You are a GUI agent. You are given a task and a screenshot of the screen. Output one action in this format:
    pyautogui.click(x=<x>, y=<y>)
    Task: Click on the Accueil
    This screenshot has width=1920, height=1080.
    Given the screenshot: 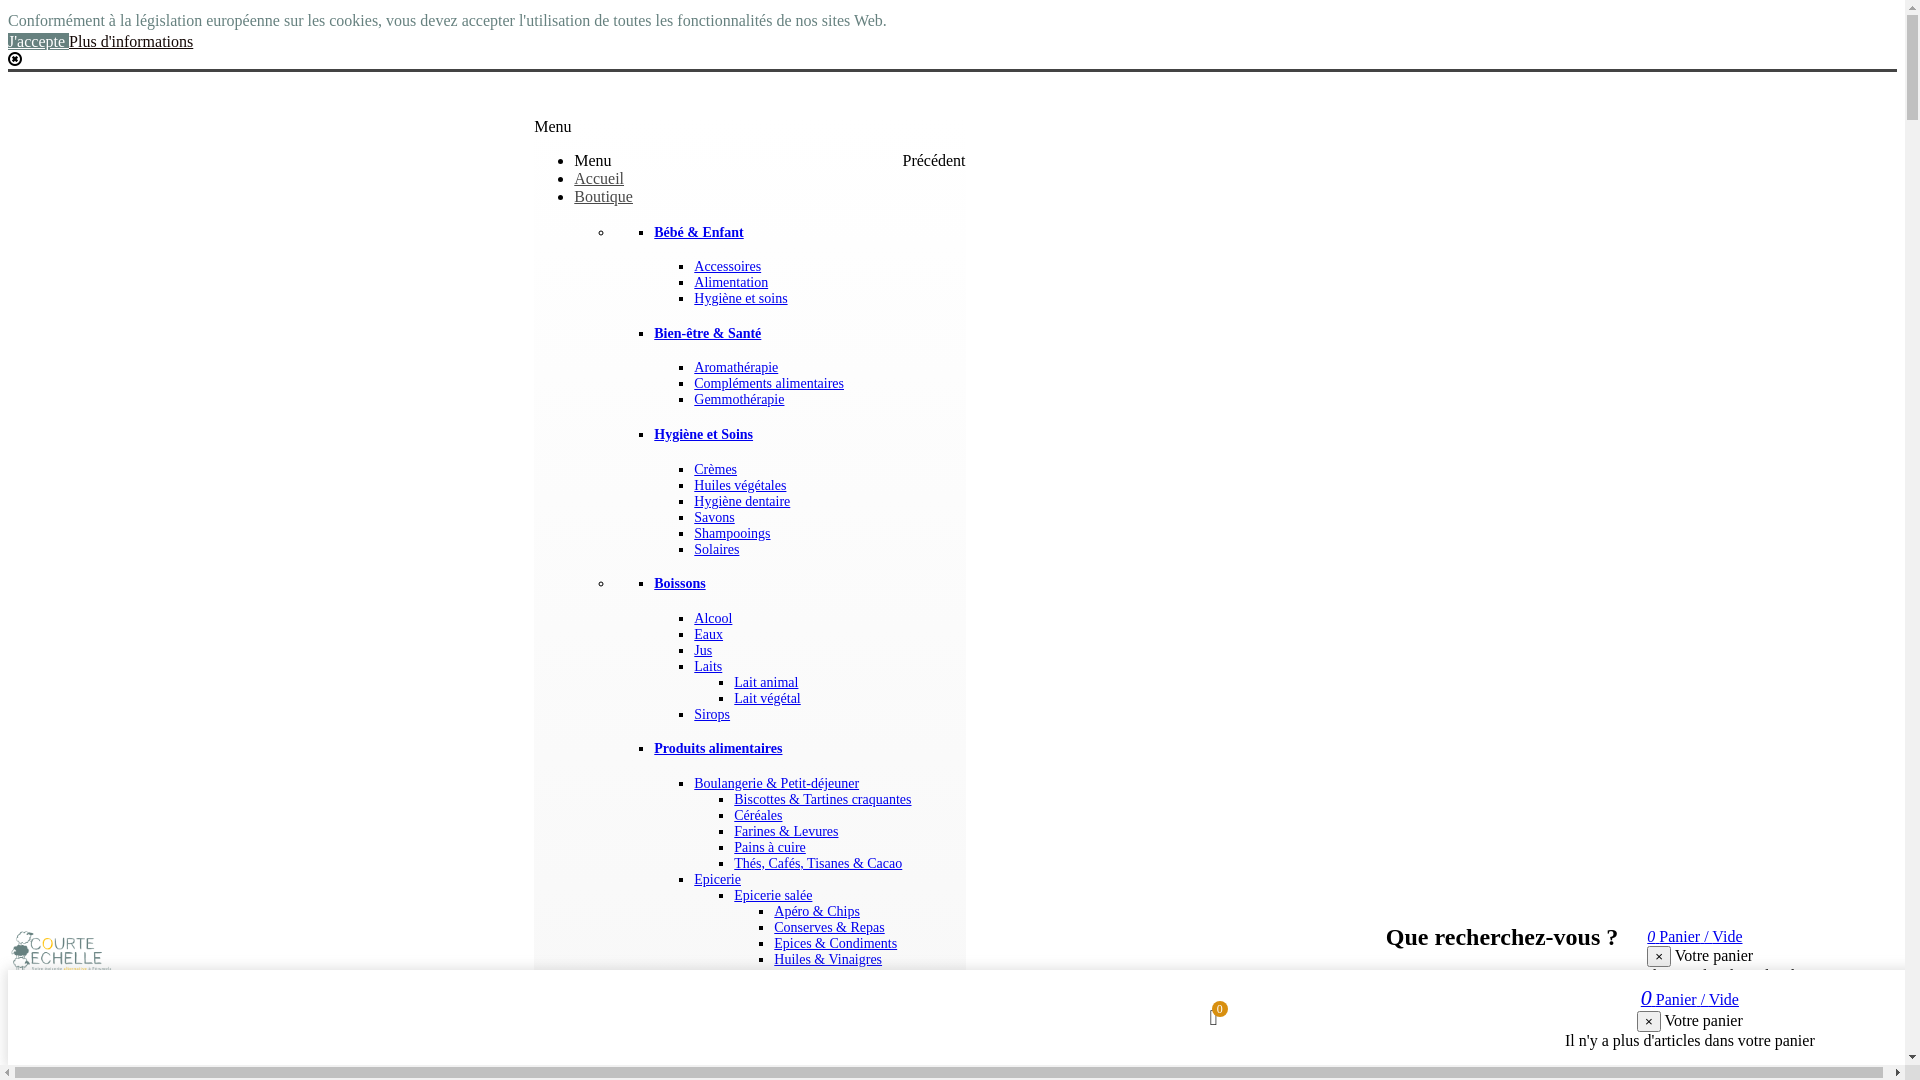 What is the action you would take?
    pyautogui.click(x=599, y=178)
    